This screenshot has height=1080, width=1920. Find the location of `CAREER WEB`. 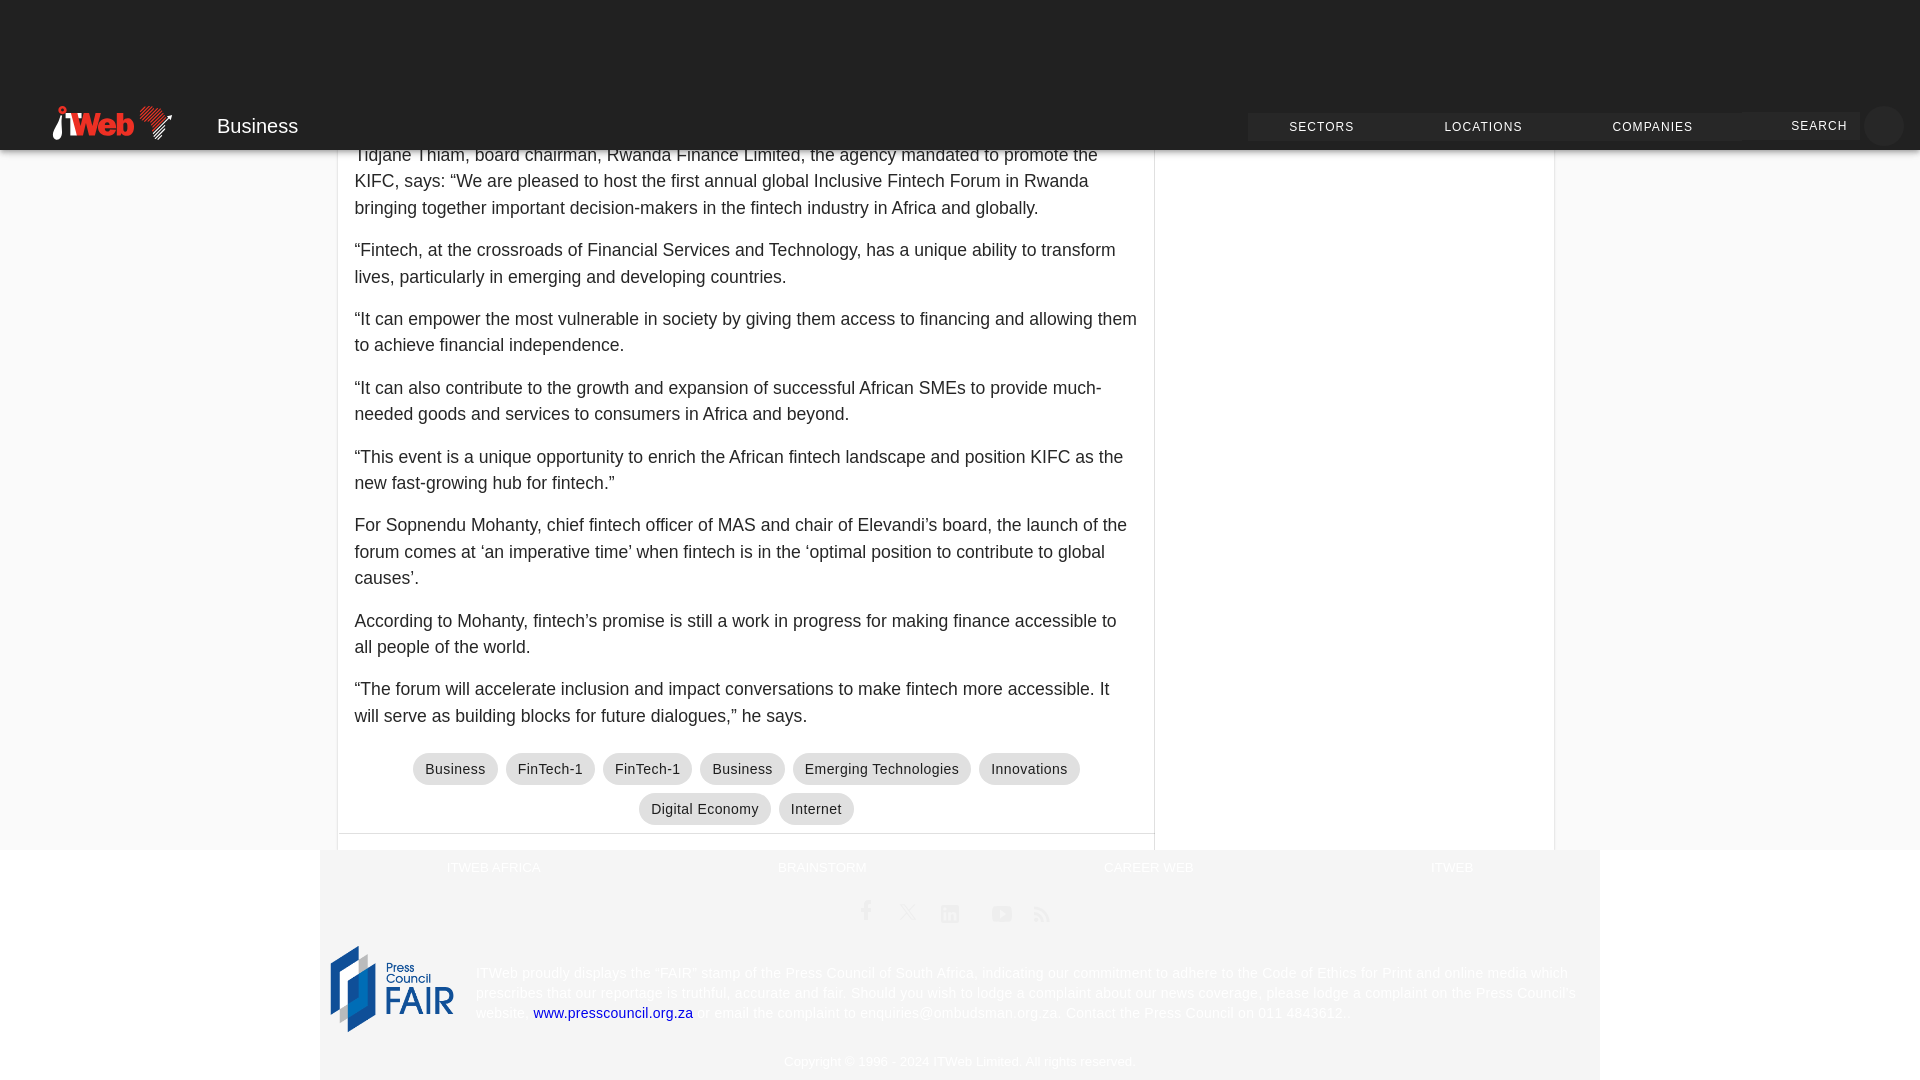

CAREER WEB is located at coordinates (1149, 868).